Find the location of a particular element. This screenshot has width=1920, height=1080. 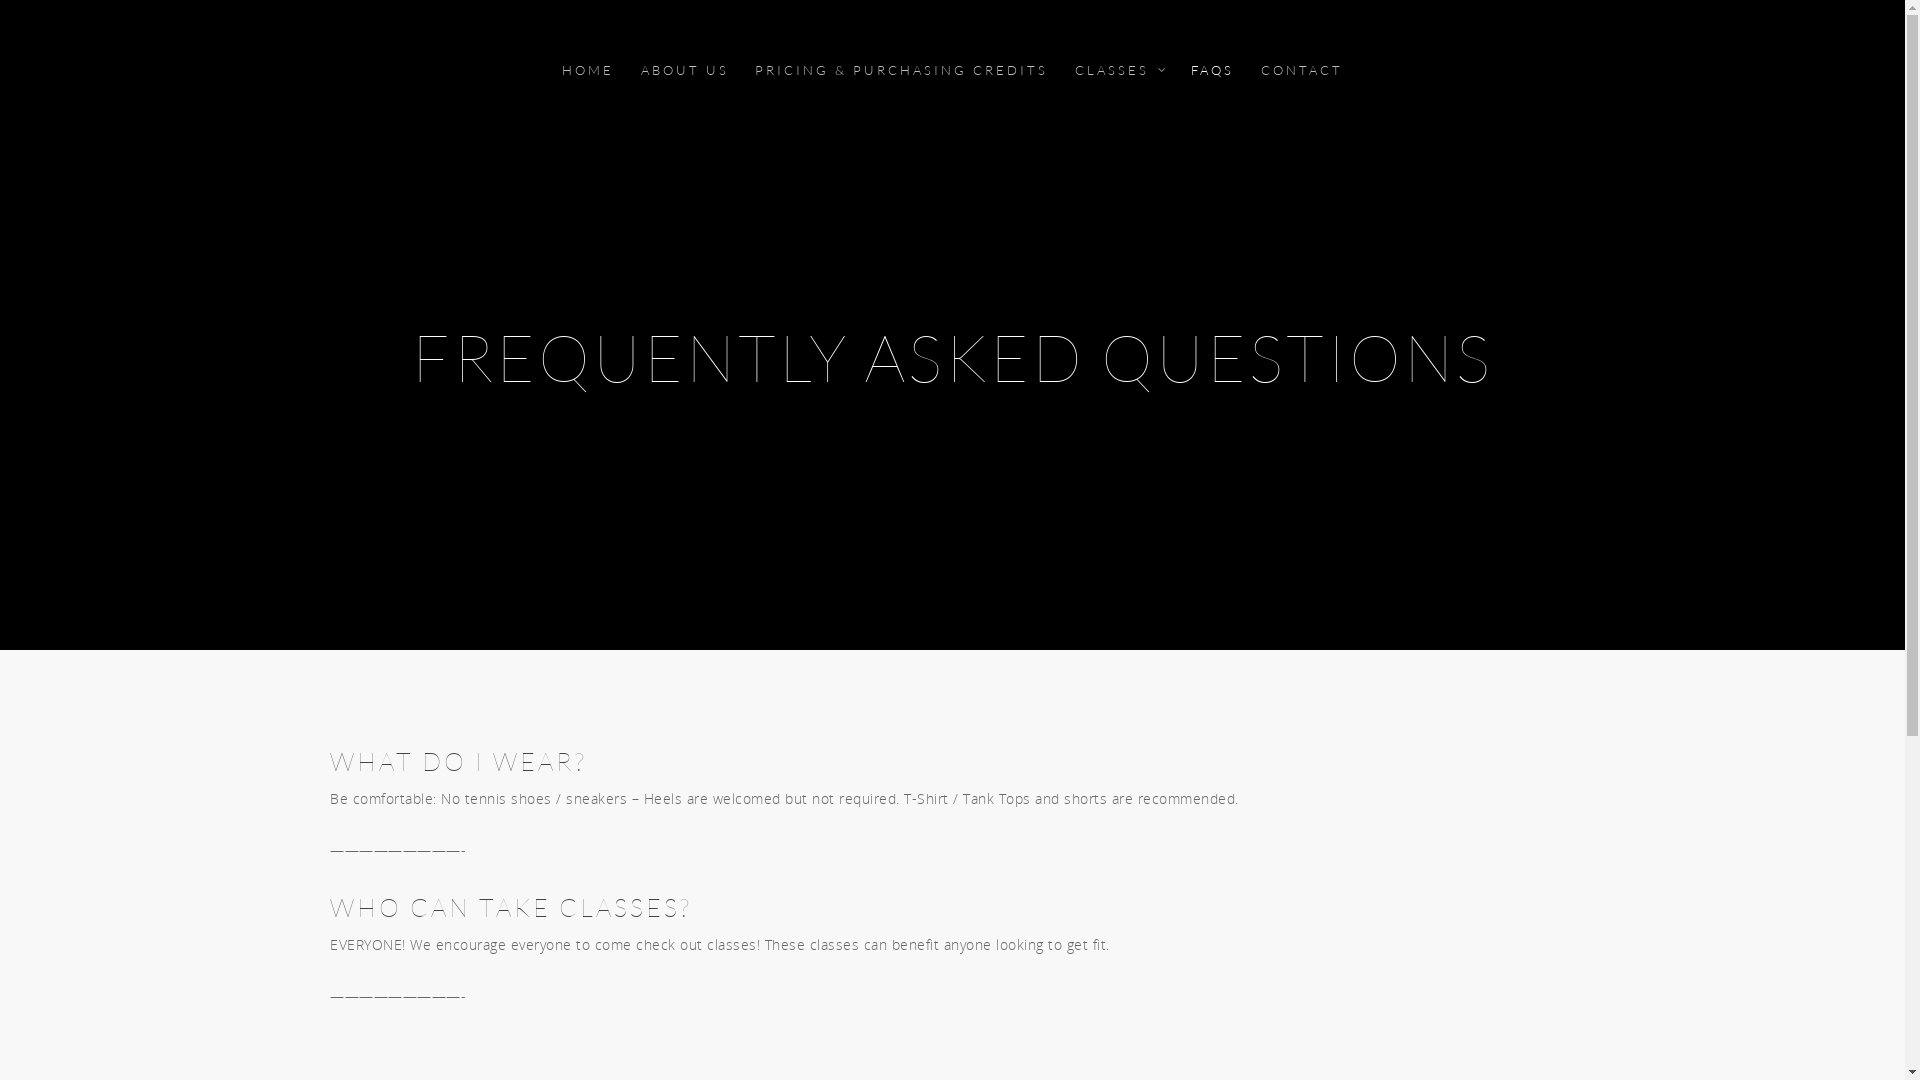

CONTACT is located at coordinates (1302, 84).